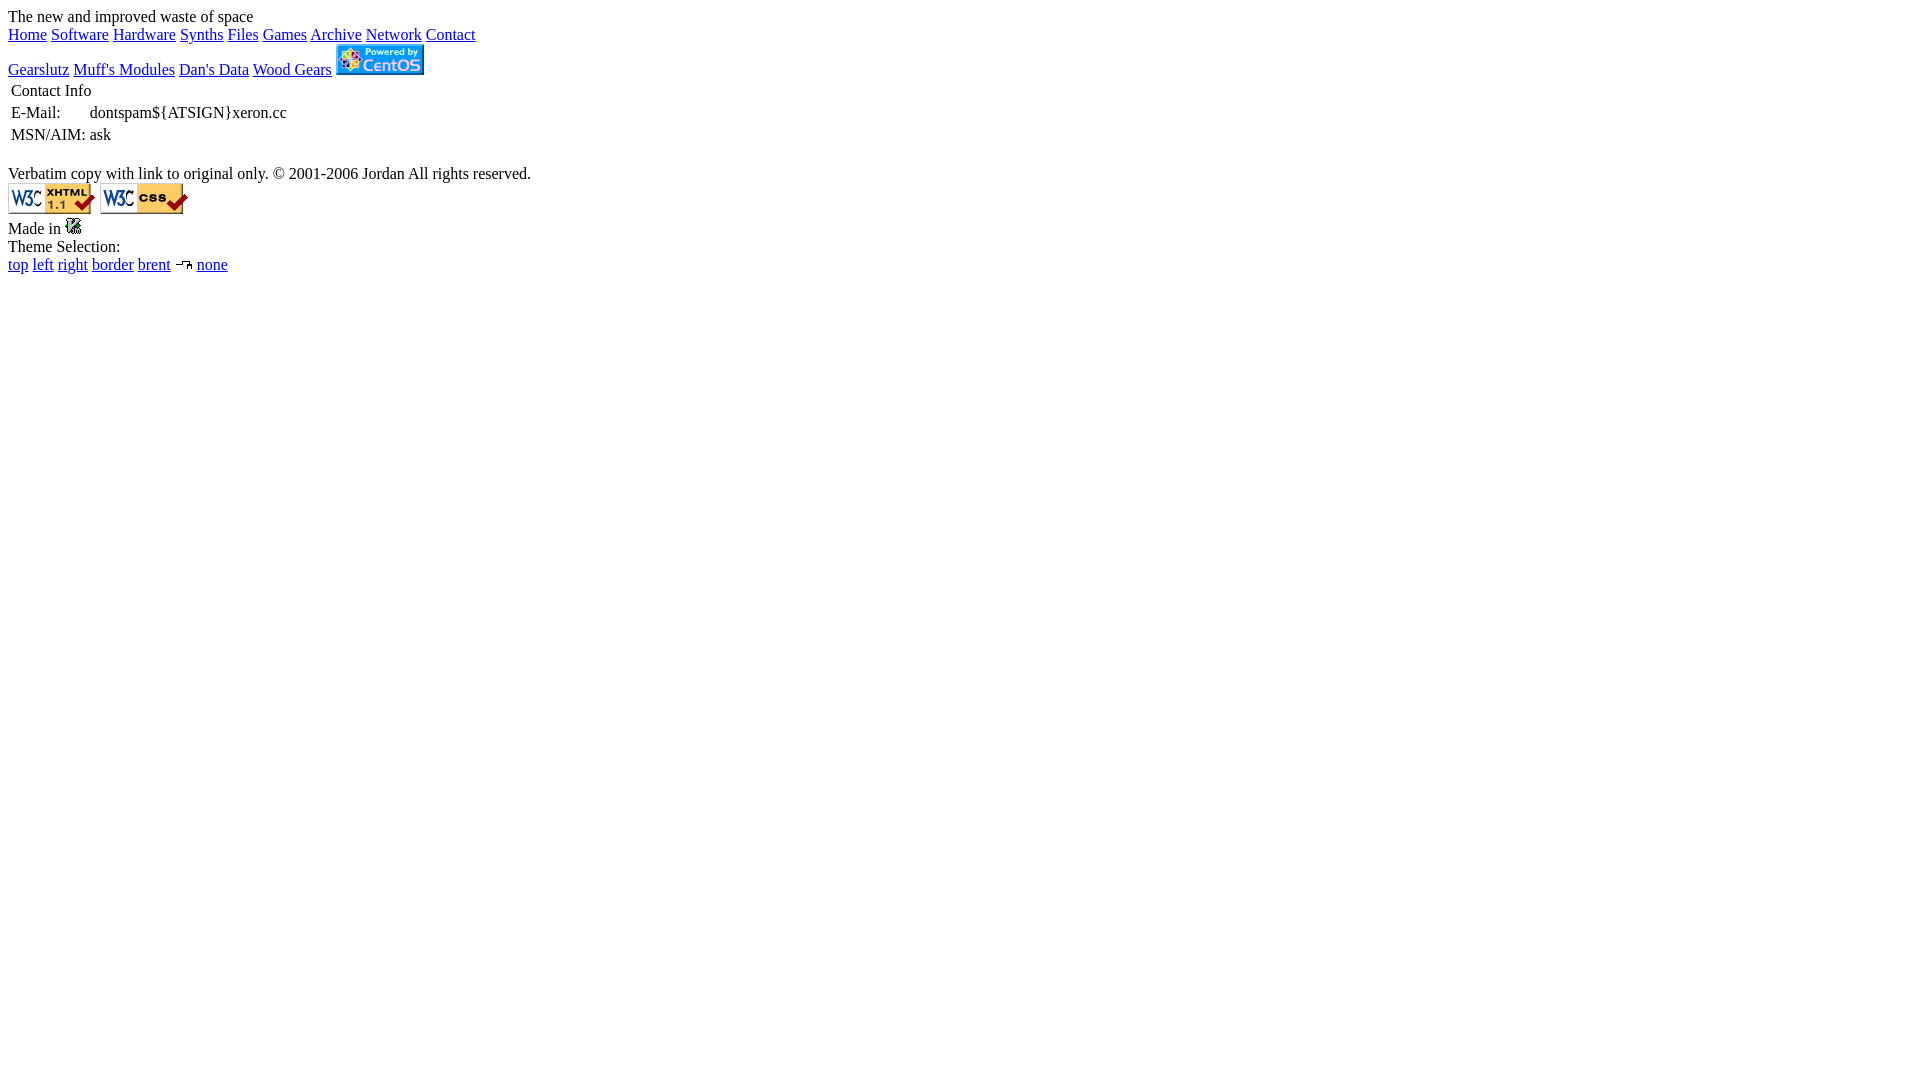  I want to click on right, so click(73, 264).